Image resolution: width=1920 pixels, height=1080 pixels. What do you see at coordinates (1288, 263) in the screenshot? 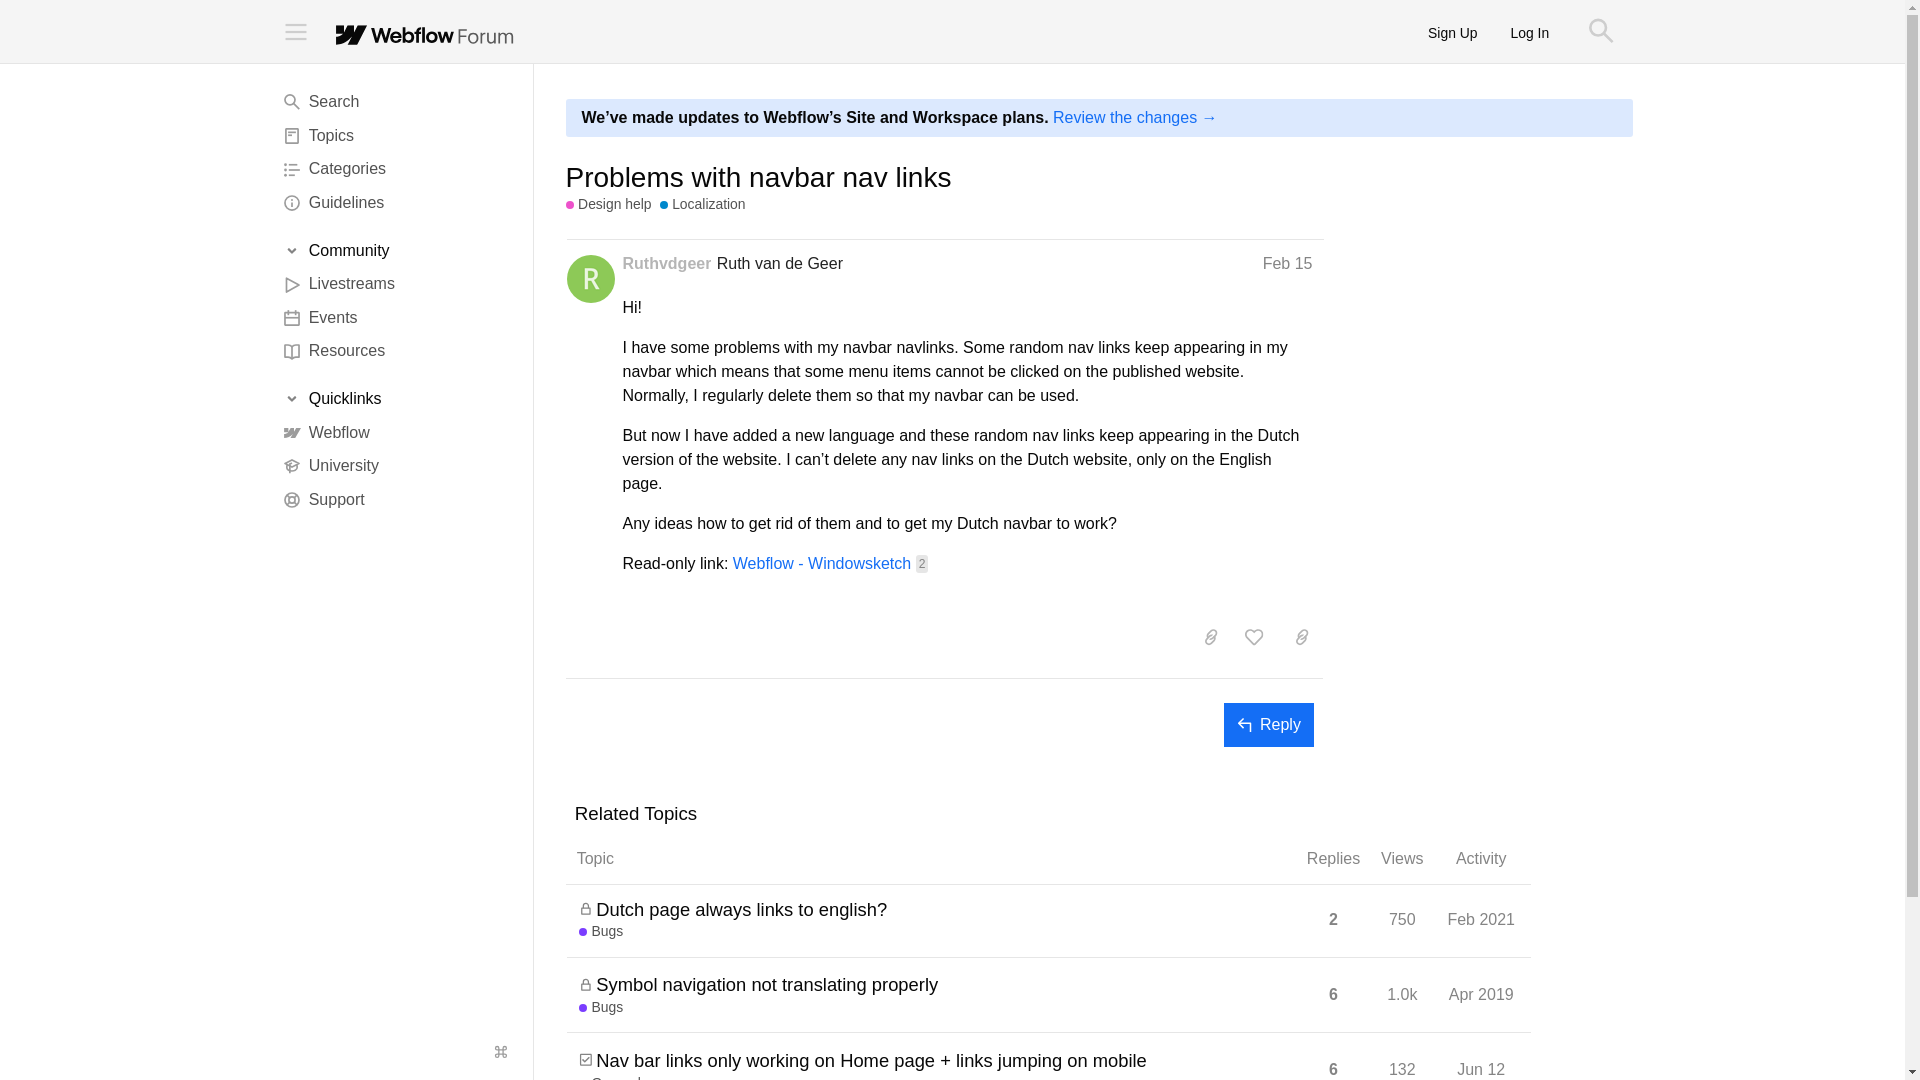
I see `Post date` at bounding box center [1288, 263].